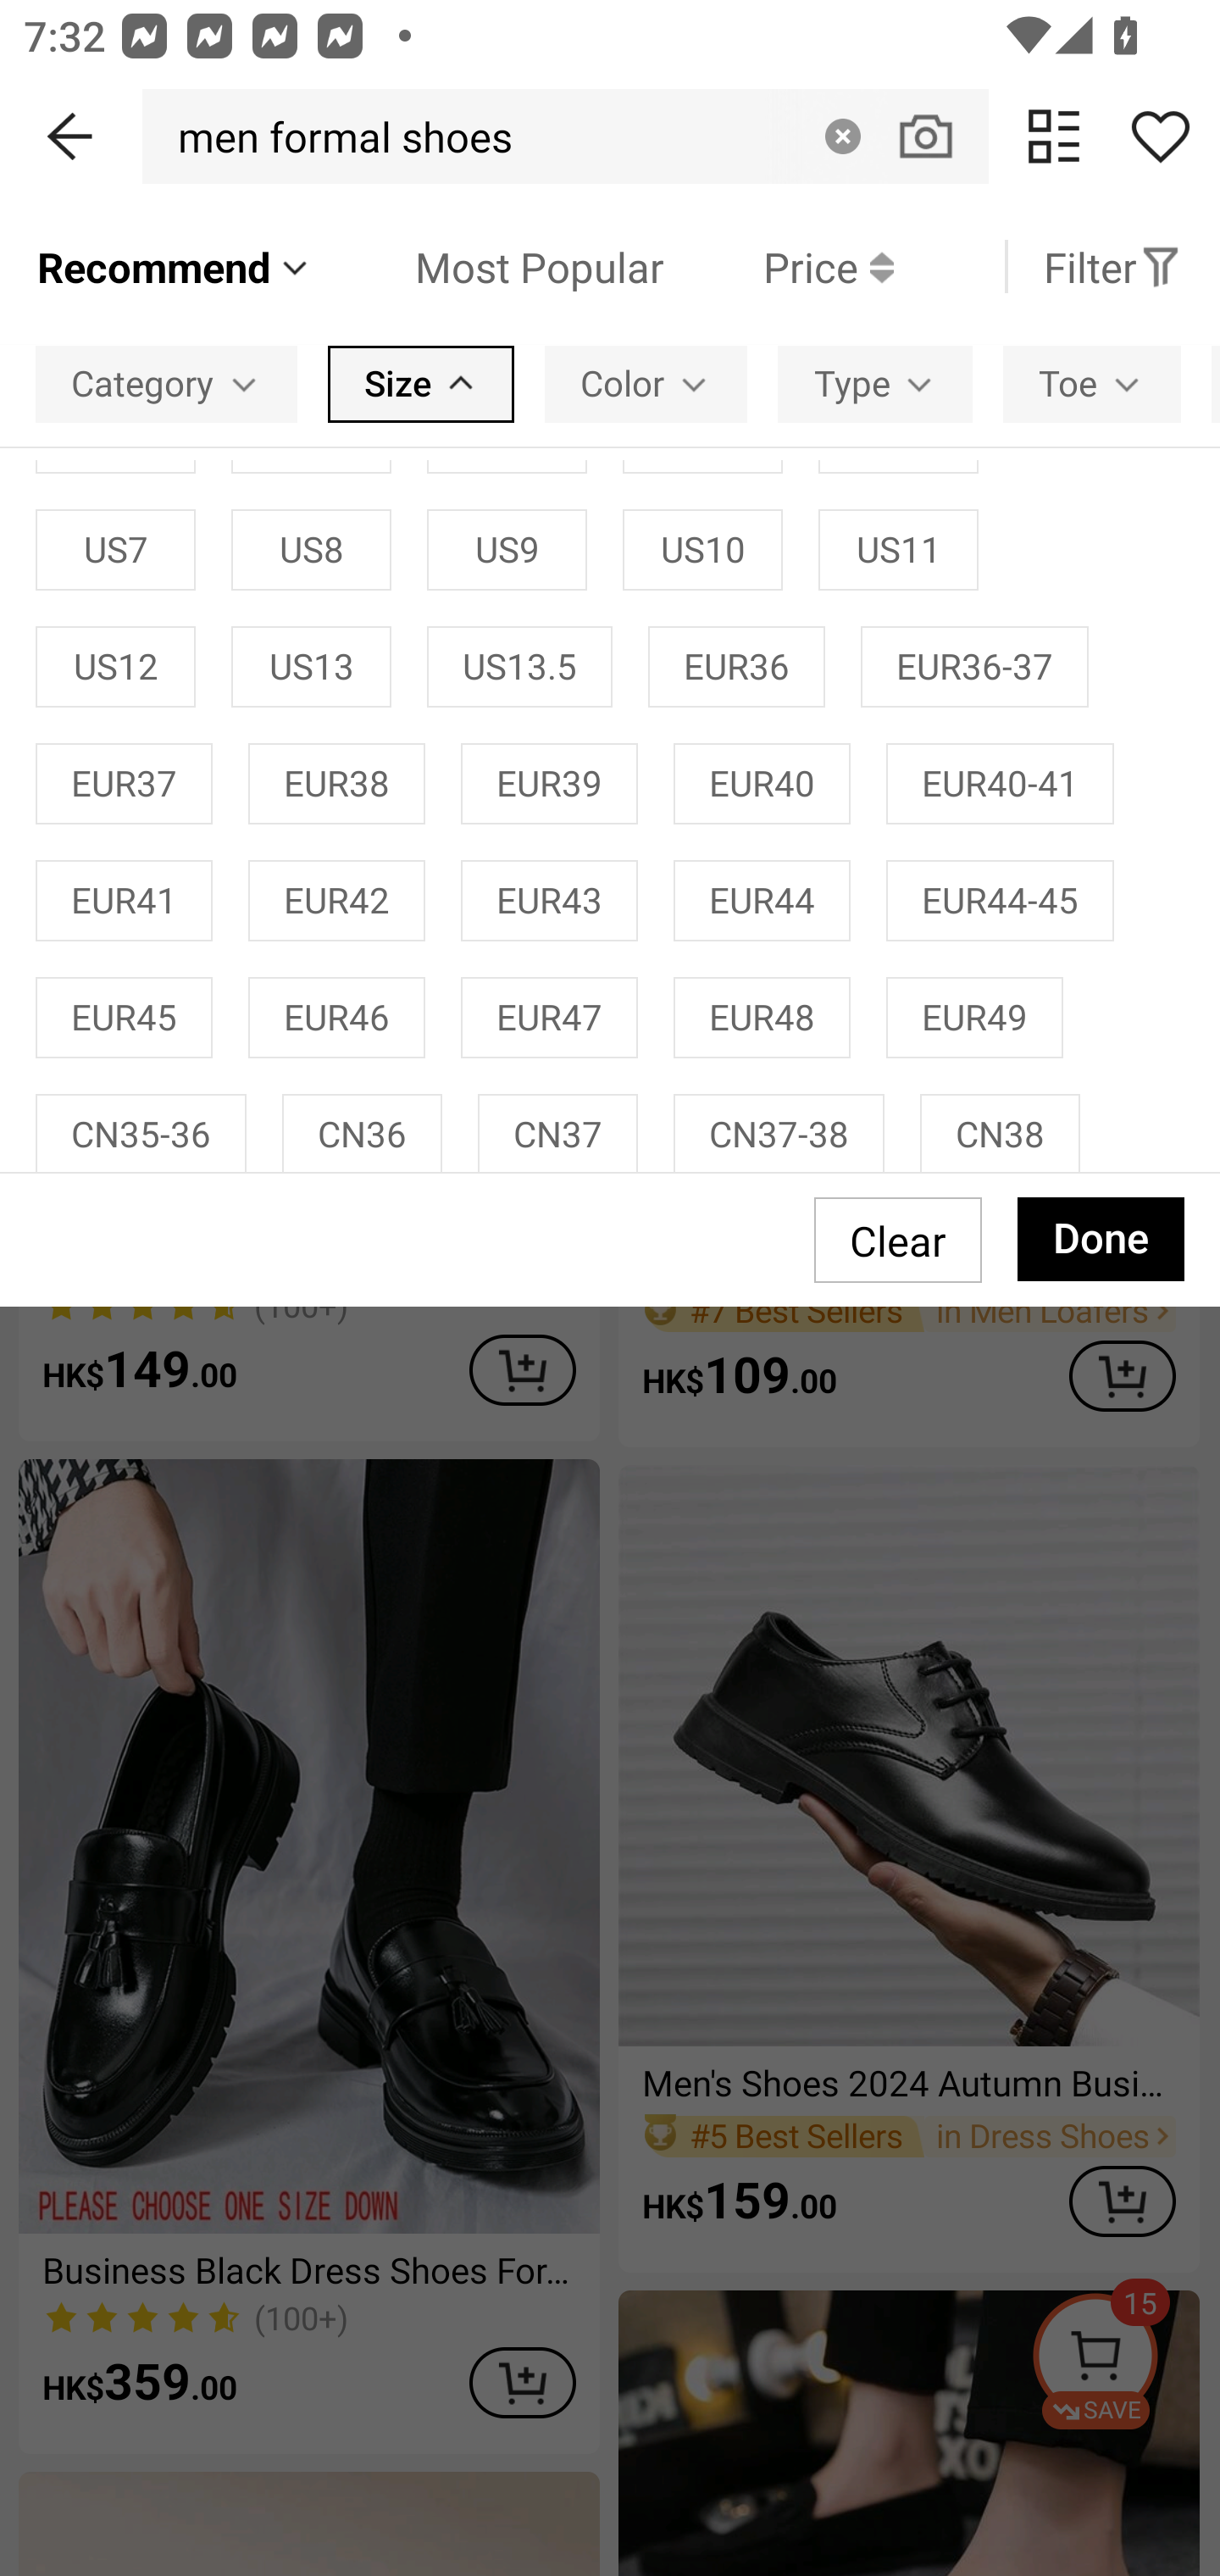  Describe the element at coordinates (565, 136) in the screenshot. I see `men formal shoes Clear` at that location.